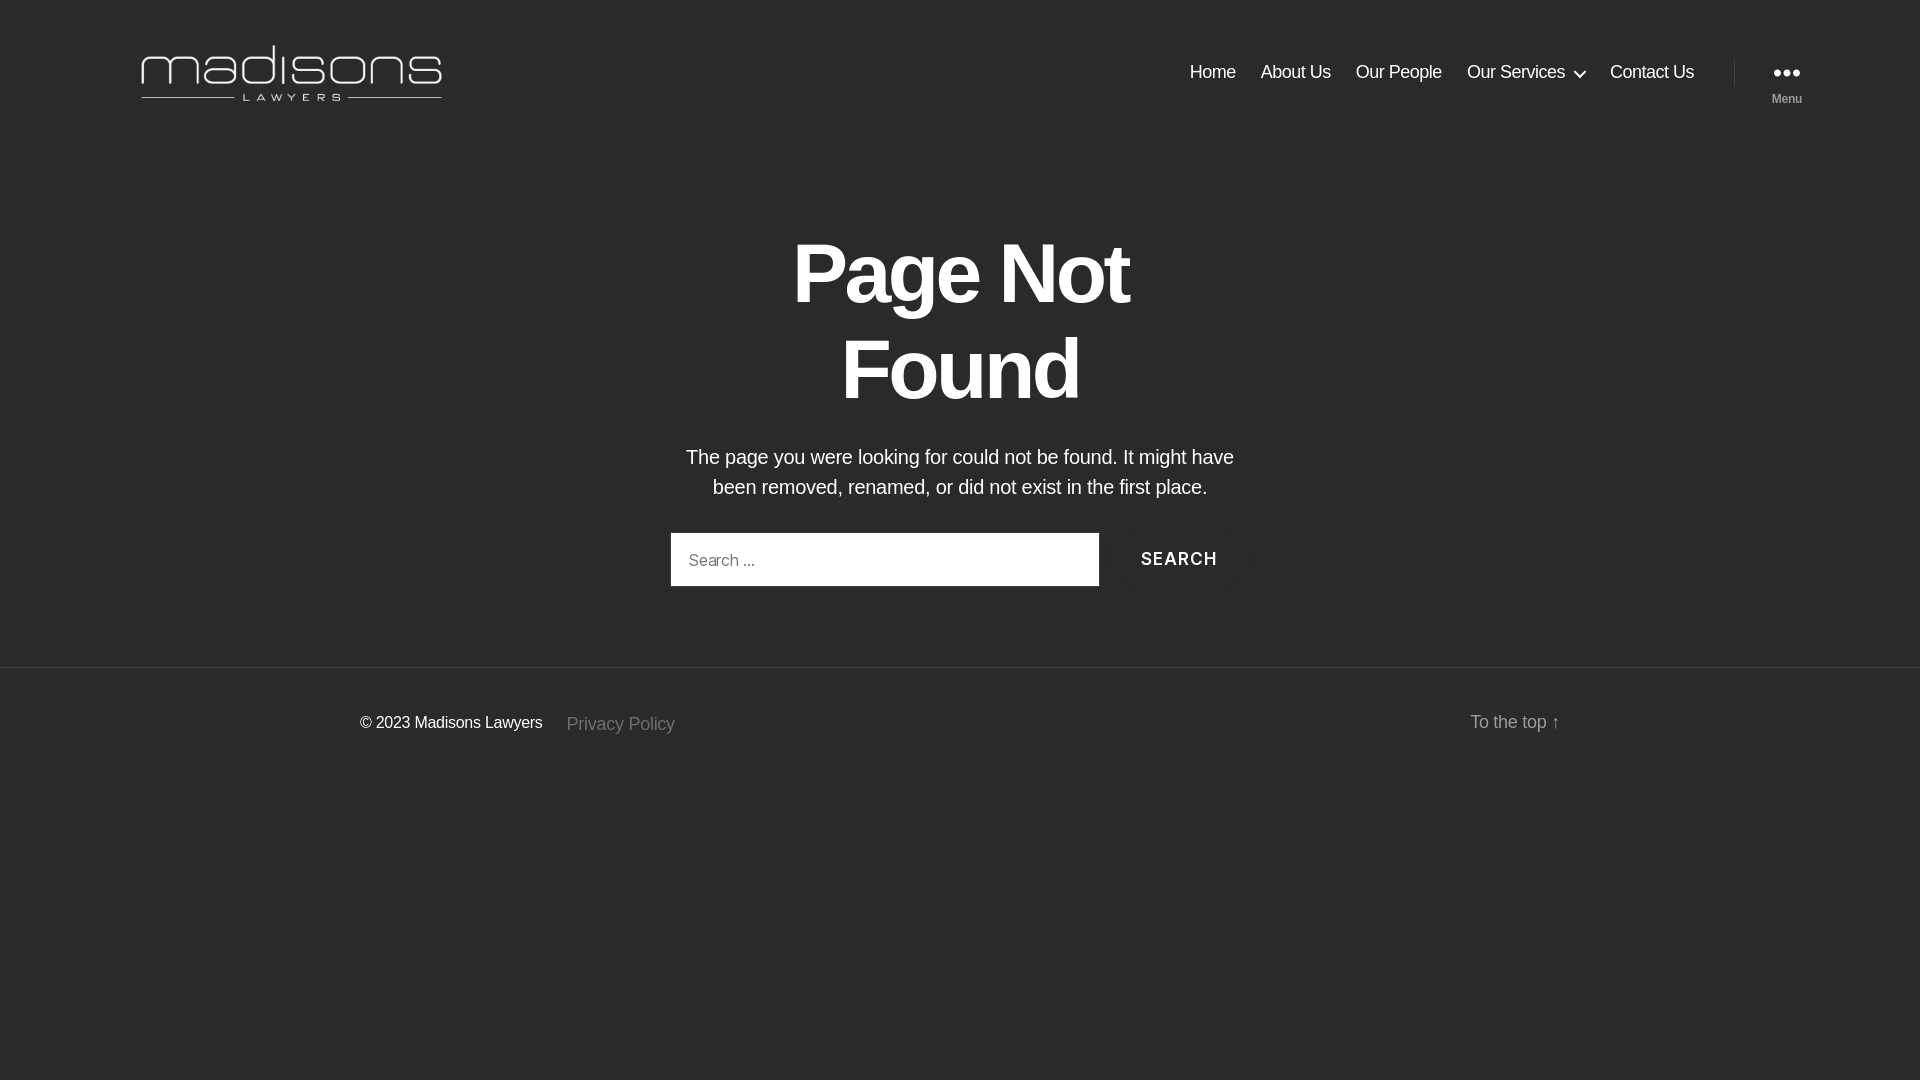 This screenshot has width=1920, height=1080. Describe the element at coordinates (1399, 73) in the screenshot. I see `Our People` at that location.